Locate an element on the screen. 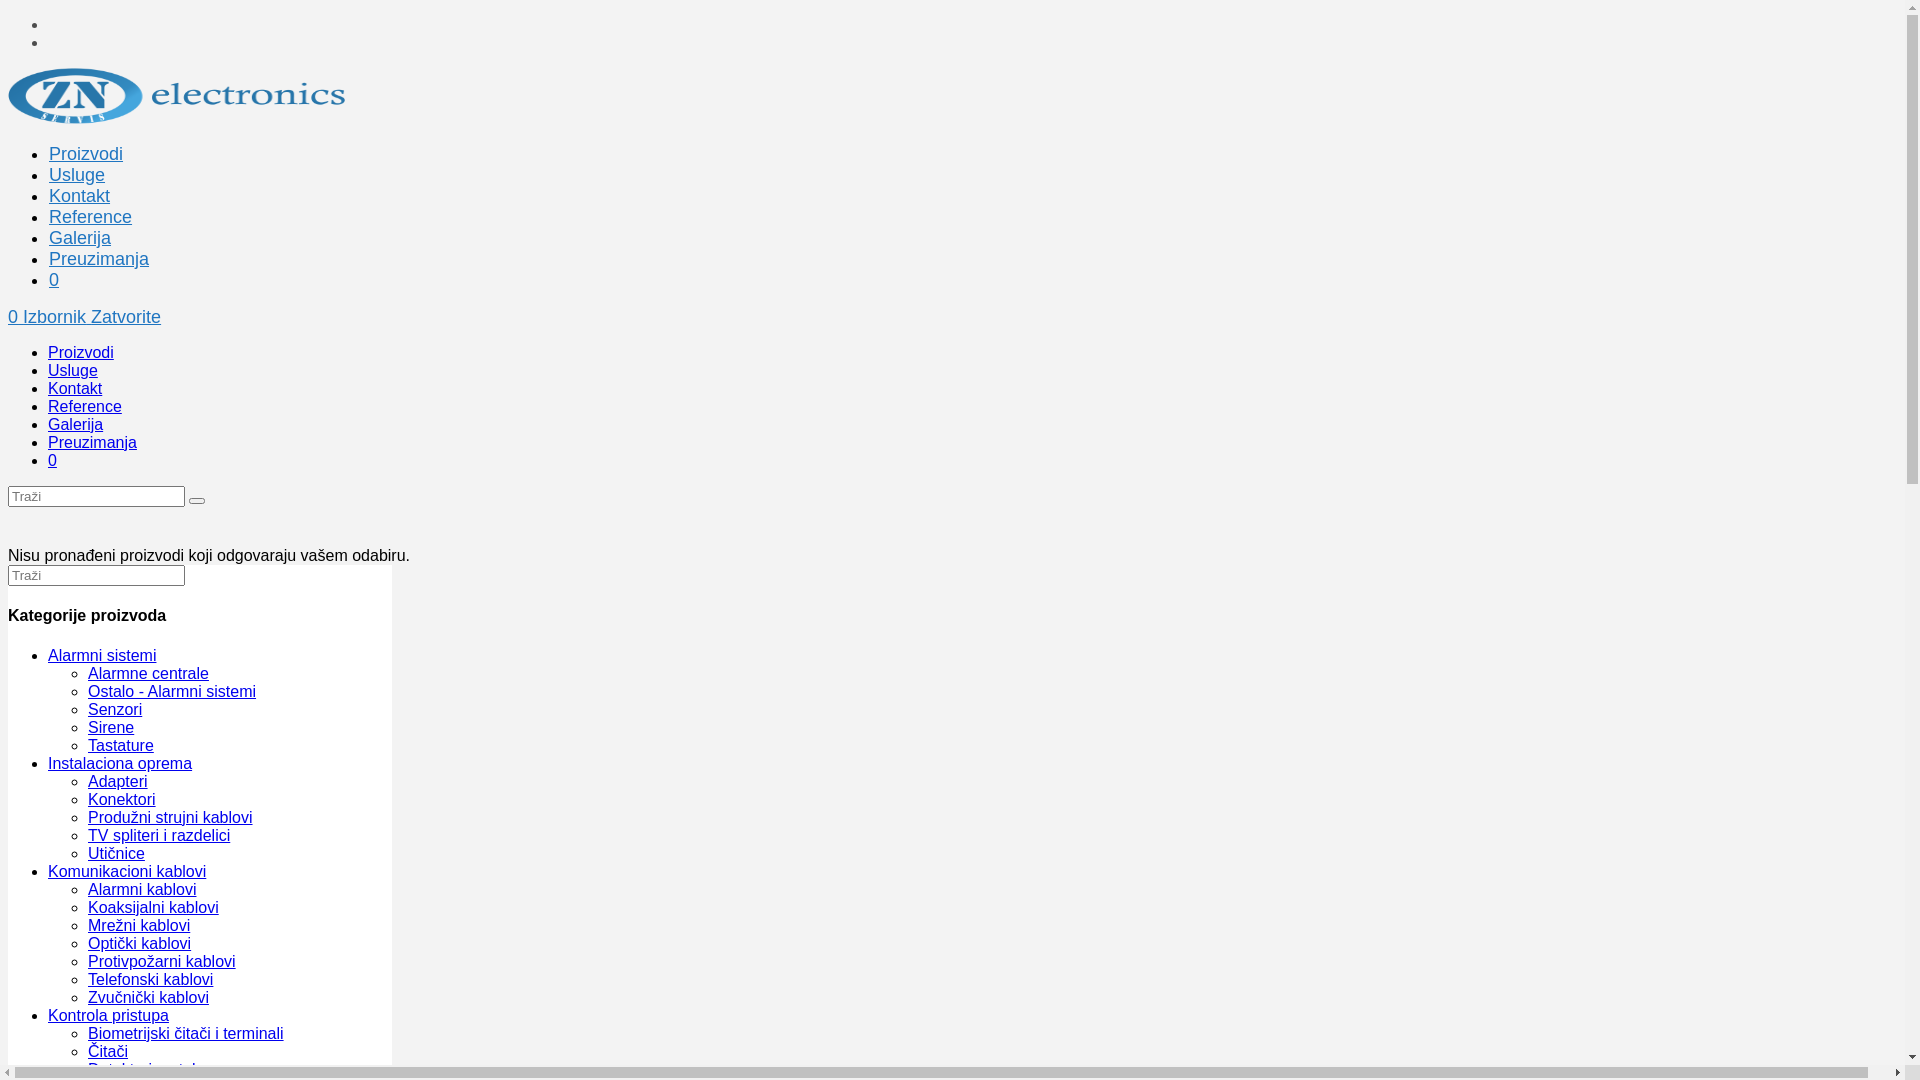  Alarmni kablovi is located at coordinates (142, 890).